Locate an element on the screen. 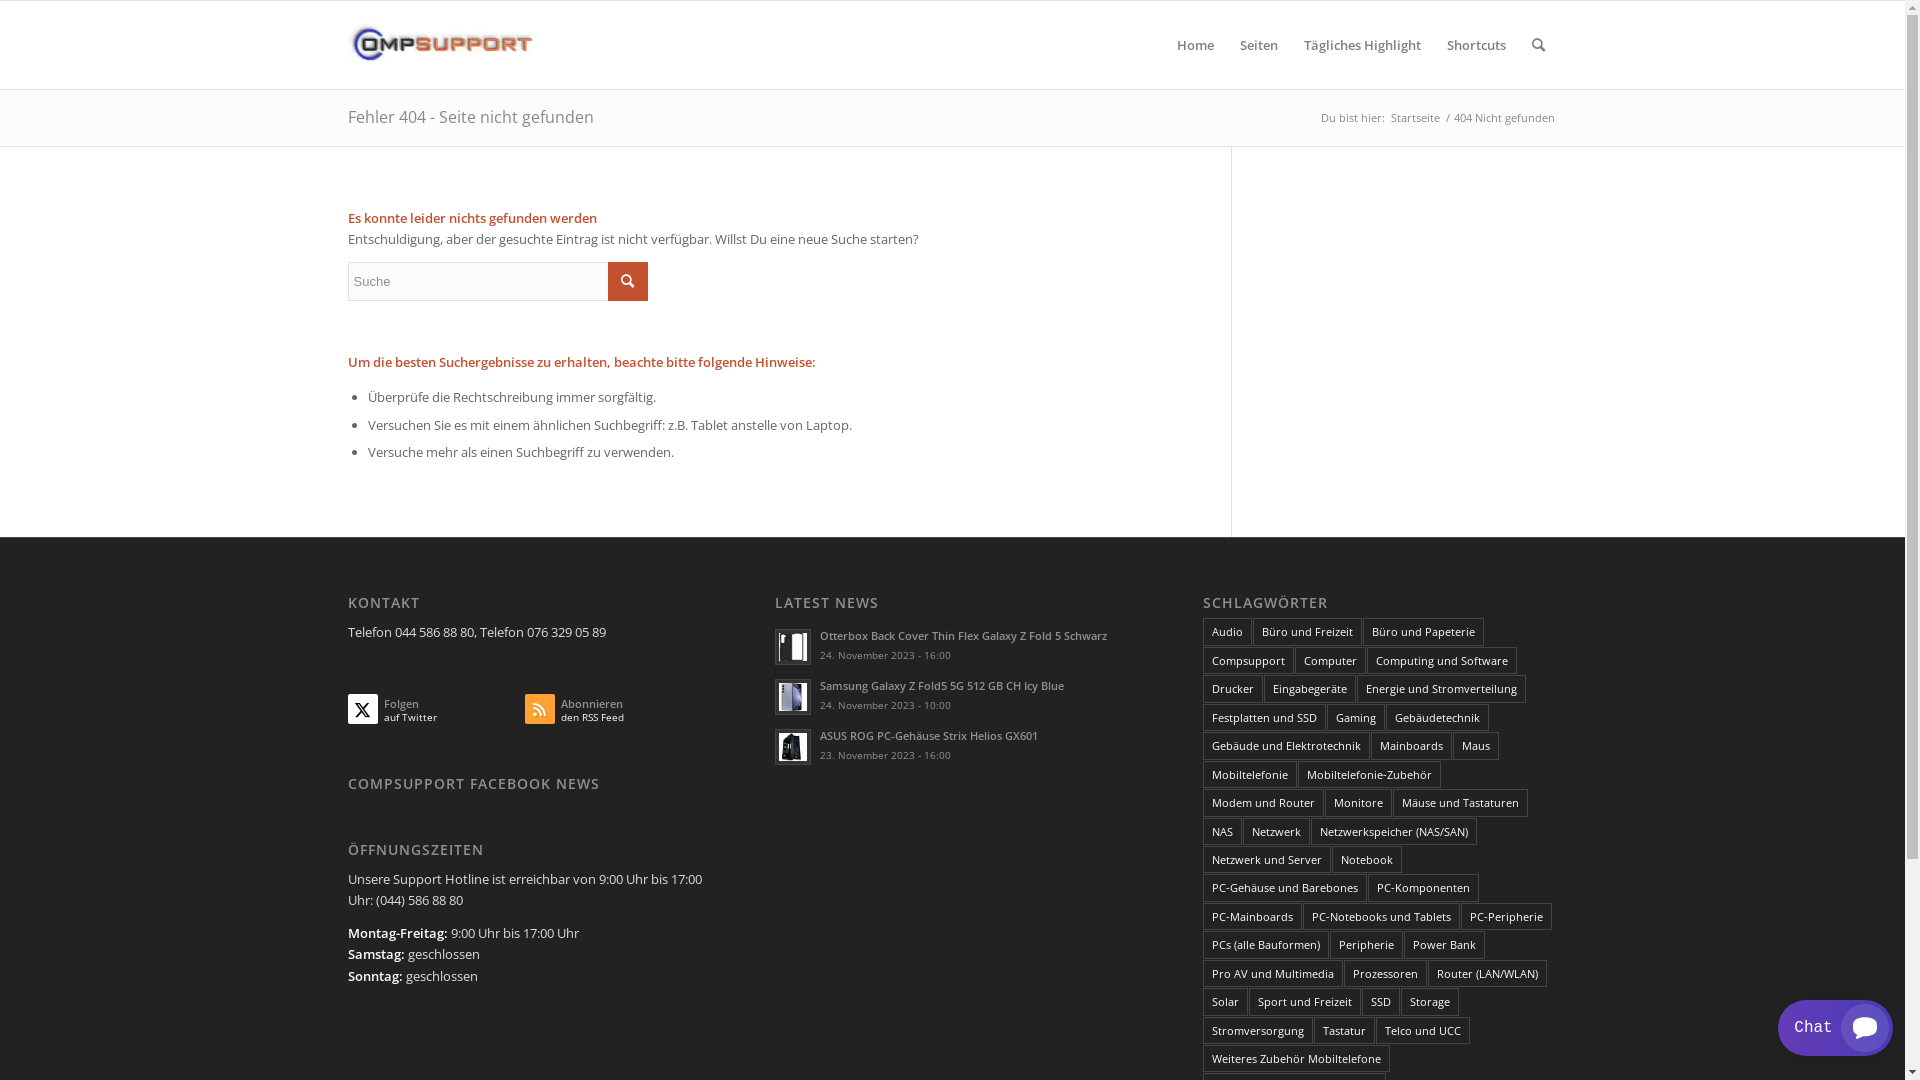 The image size is (1920, 1080). Peripherie is located at coordinates (1366, 944).